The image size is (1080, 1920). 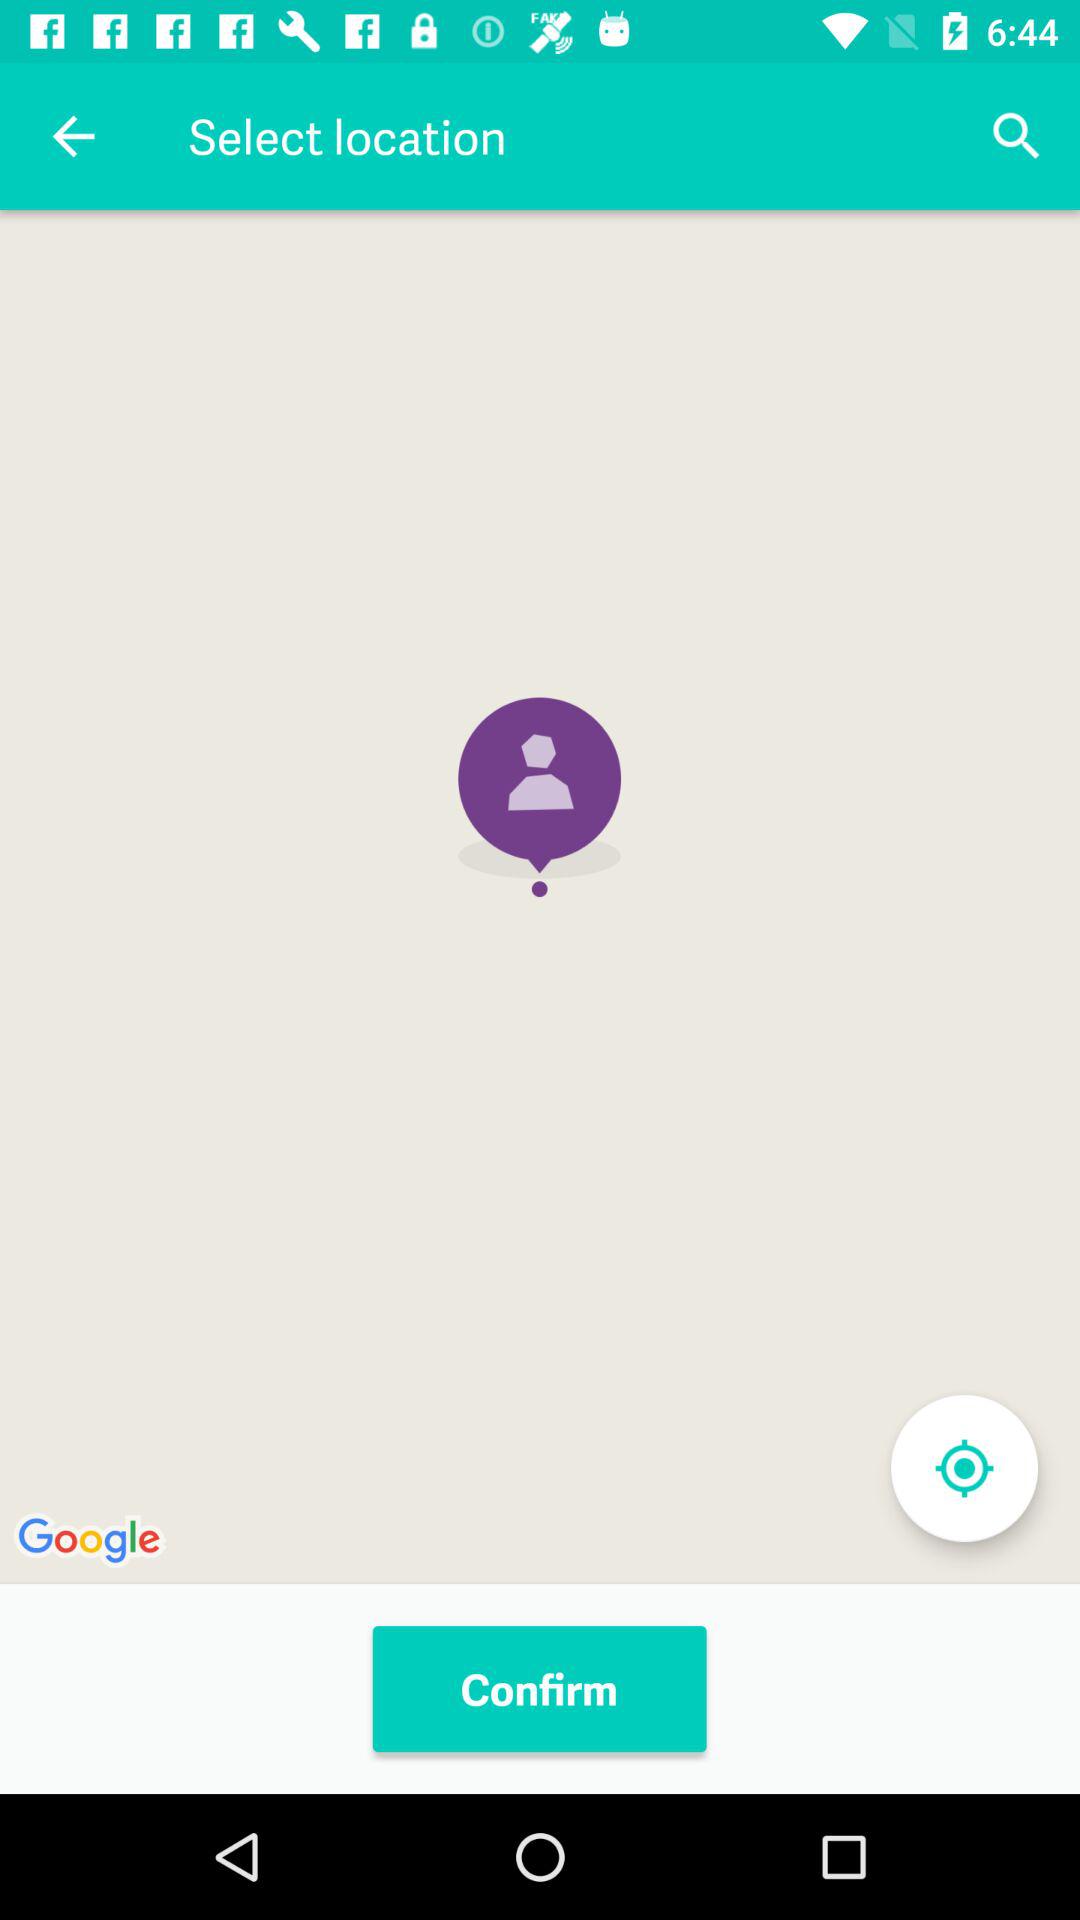 What do you see at coordinates (1016, 136) in the screenshot?
I see `launch icon at the top right corner` at bounding box center [1016, 136].